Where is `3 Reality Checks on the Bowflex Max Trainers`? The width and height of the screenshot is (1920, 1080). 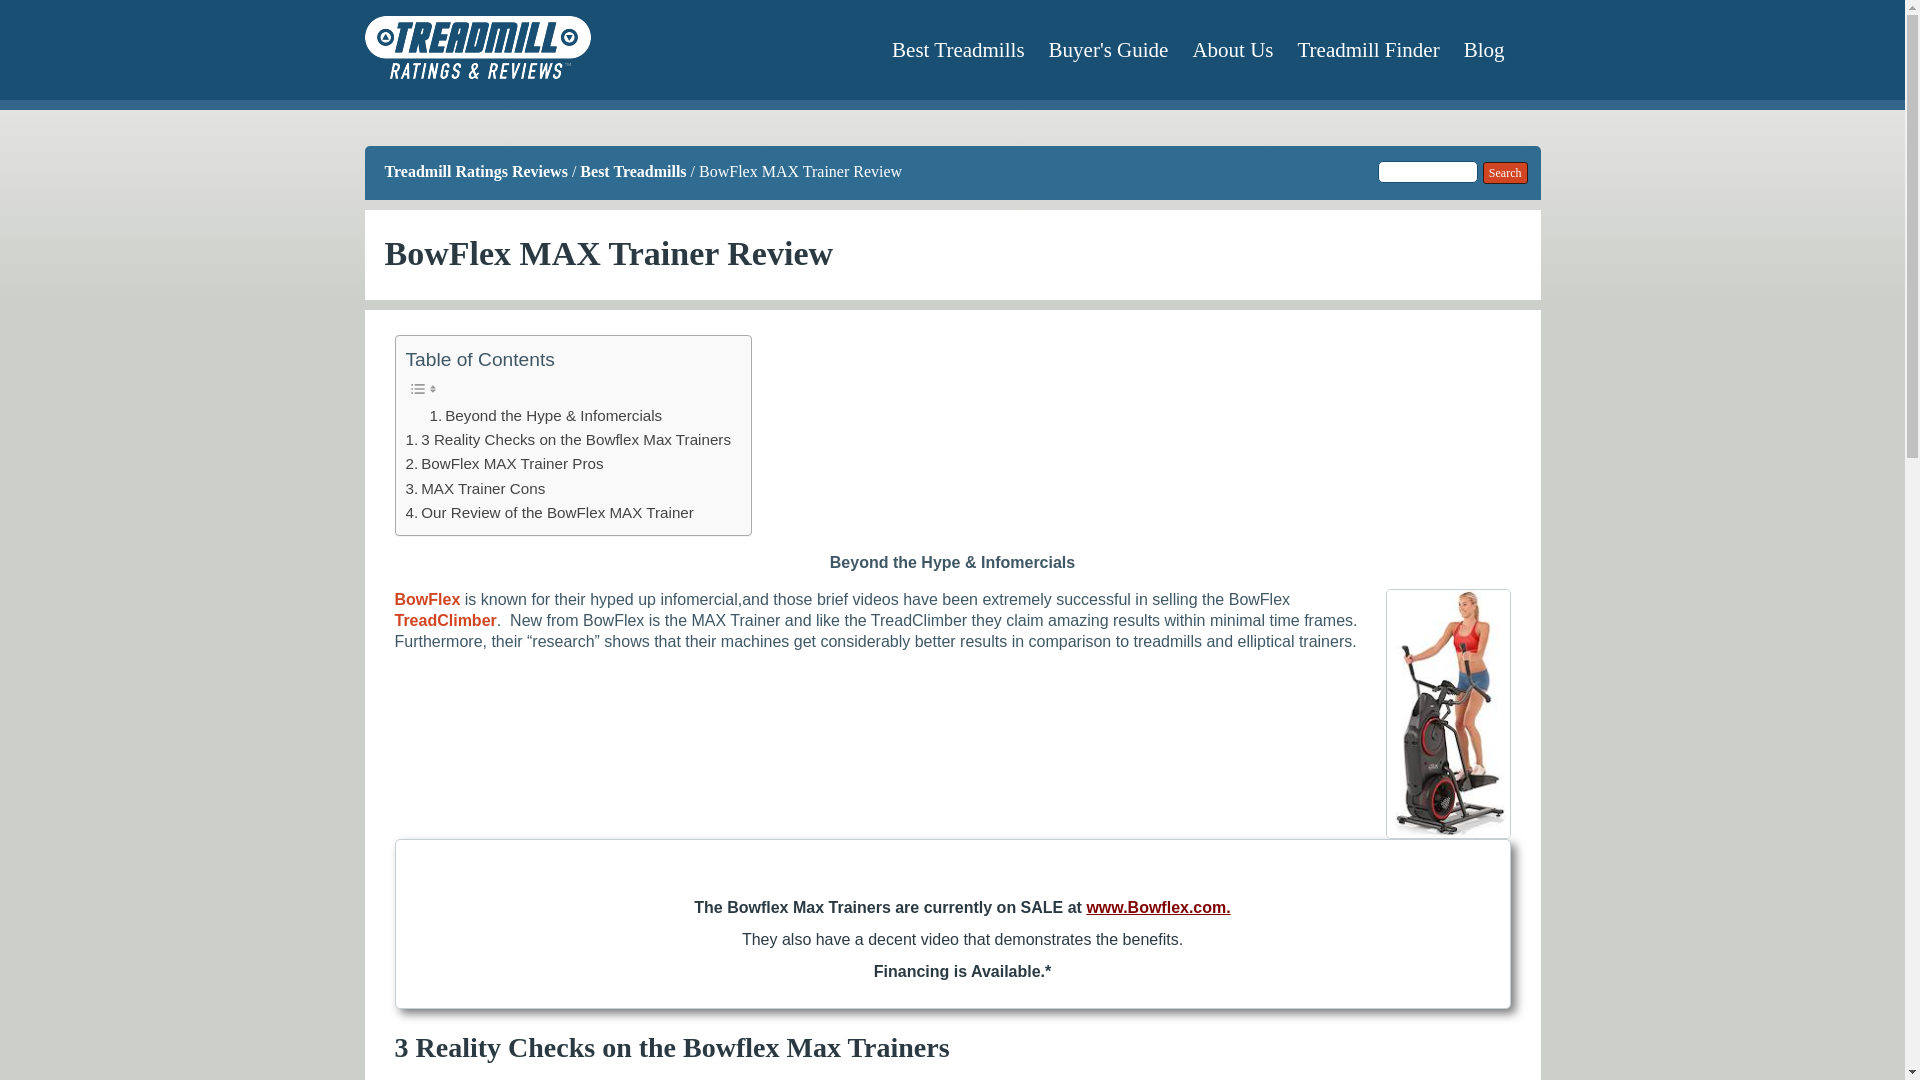 3 Reality Checks on the Bowflex Max Trainers is located at coordinates (568, 440).